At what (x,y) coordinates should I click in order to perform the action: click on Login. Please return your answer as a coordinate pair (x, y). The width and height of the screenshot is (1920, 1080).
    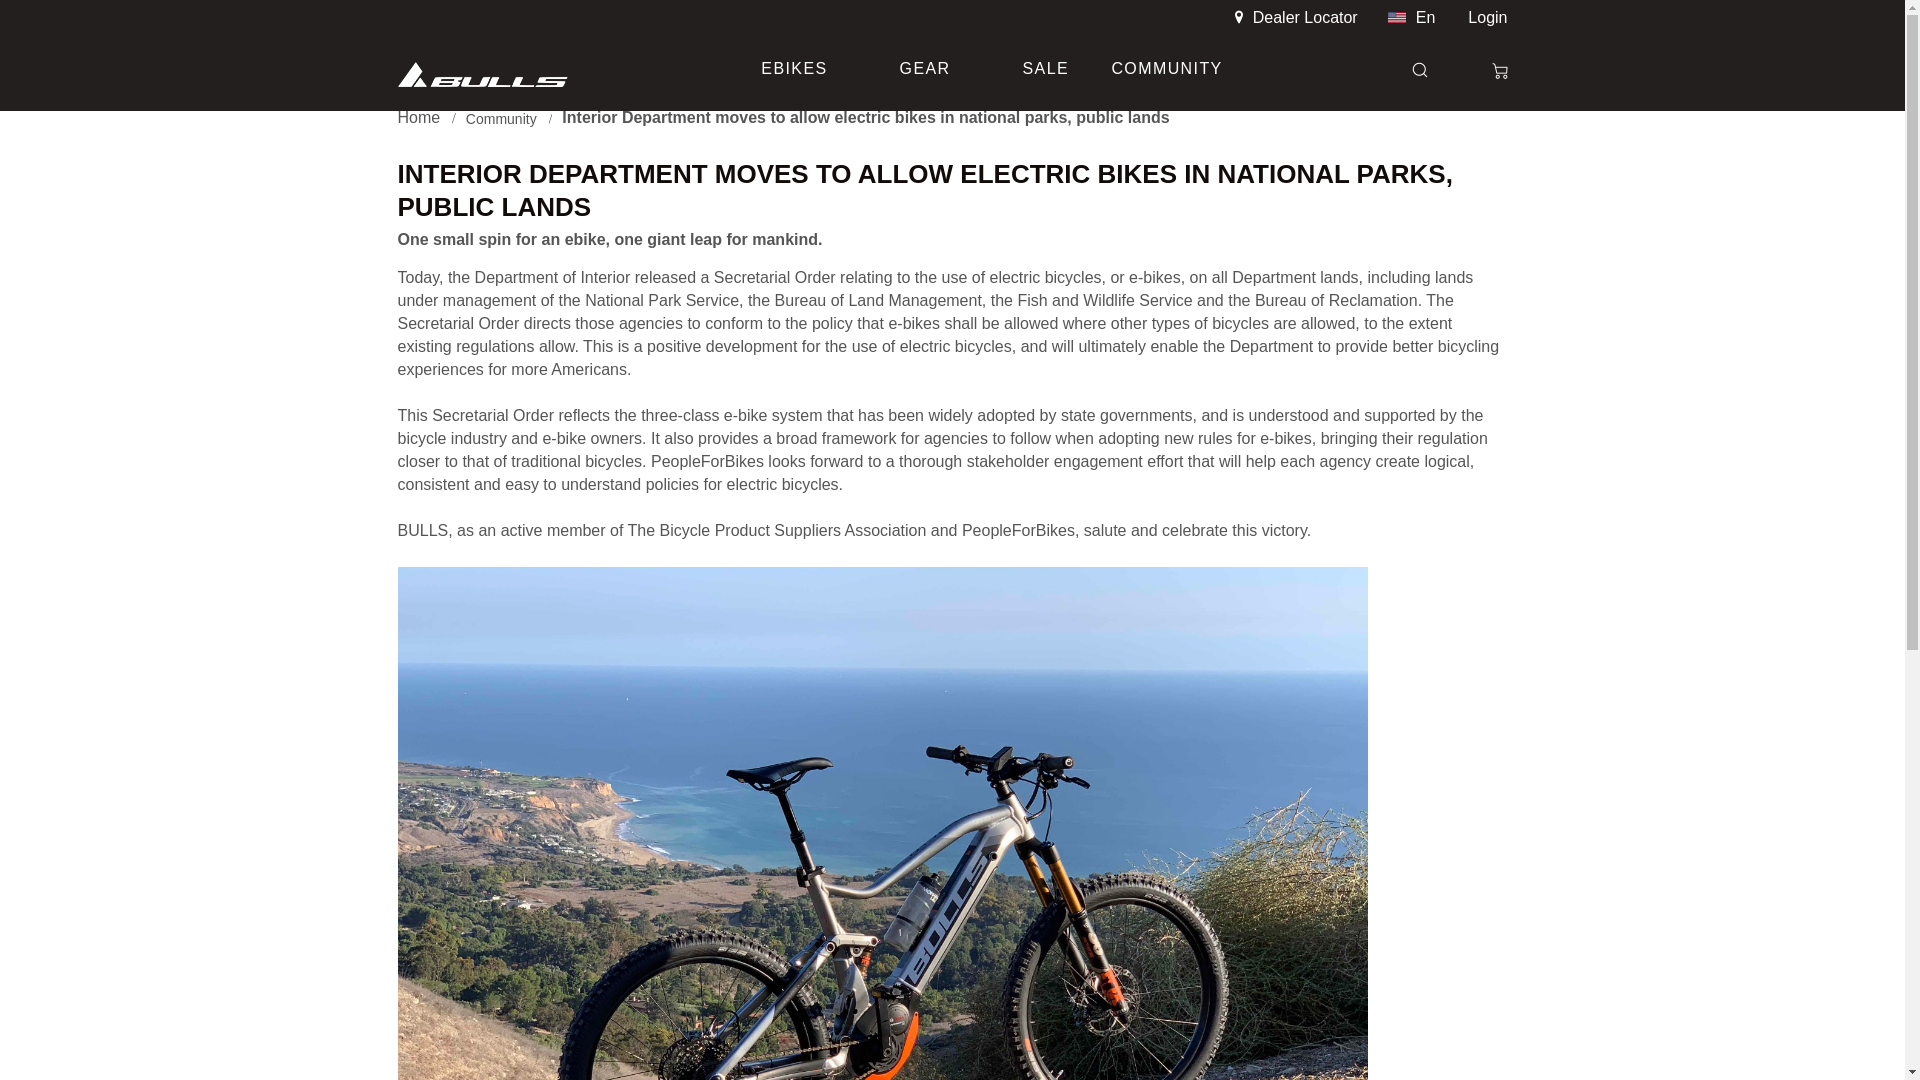
    Looking at the image, I should click on (1480, 16).